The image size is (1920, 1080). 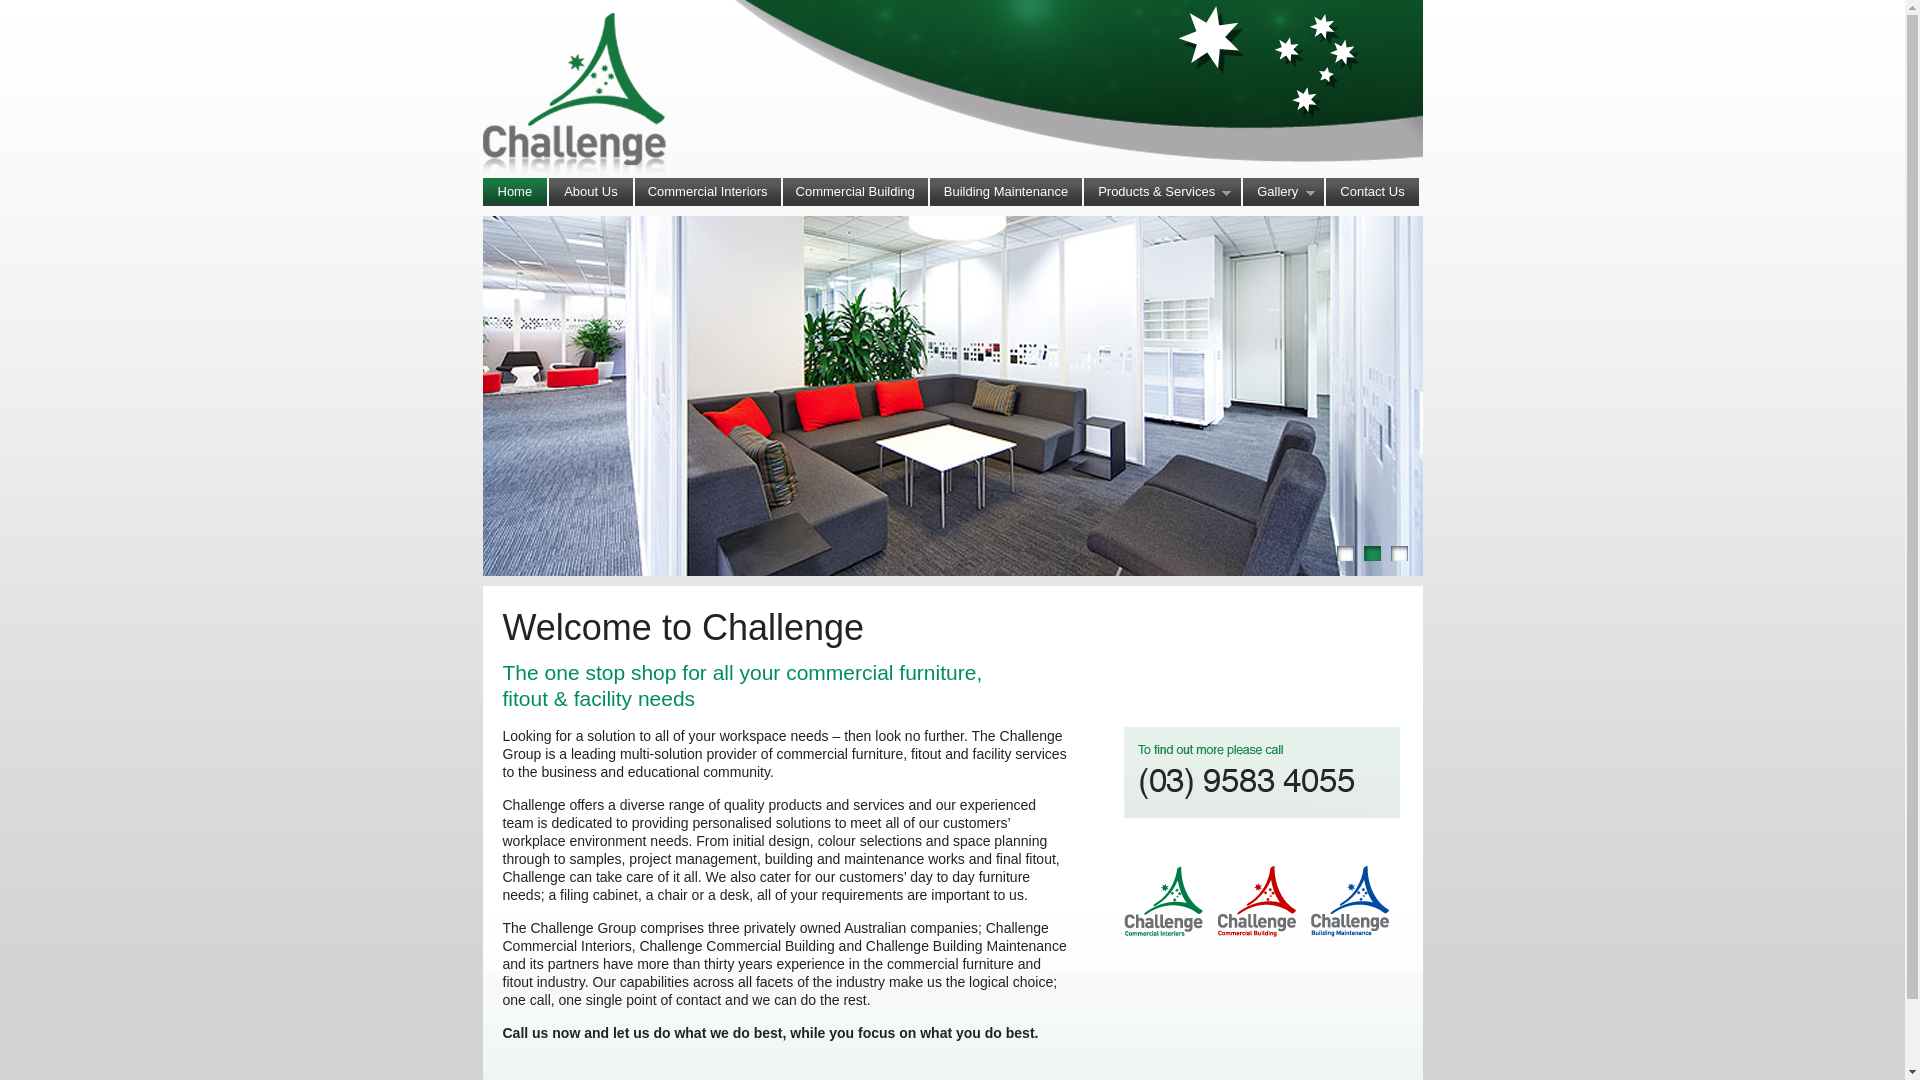 I want to click on Commercial Building, so click(x=856, y=192).